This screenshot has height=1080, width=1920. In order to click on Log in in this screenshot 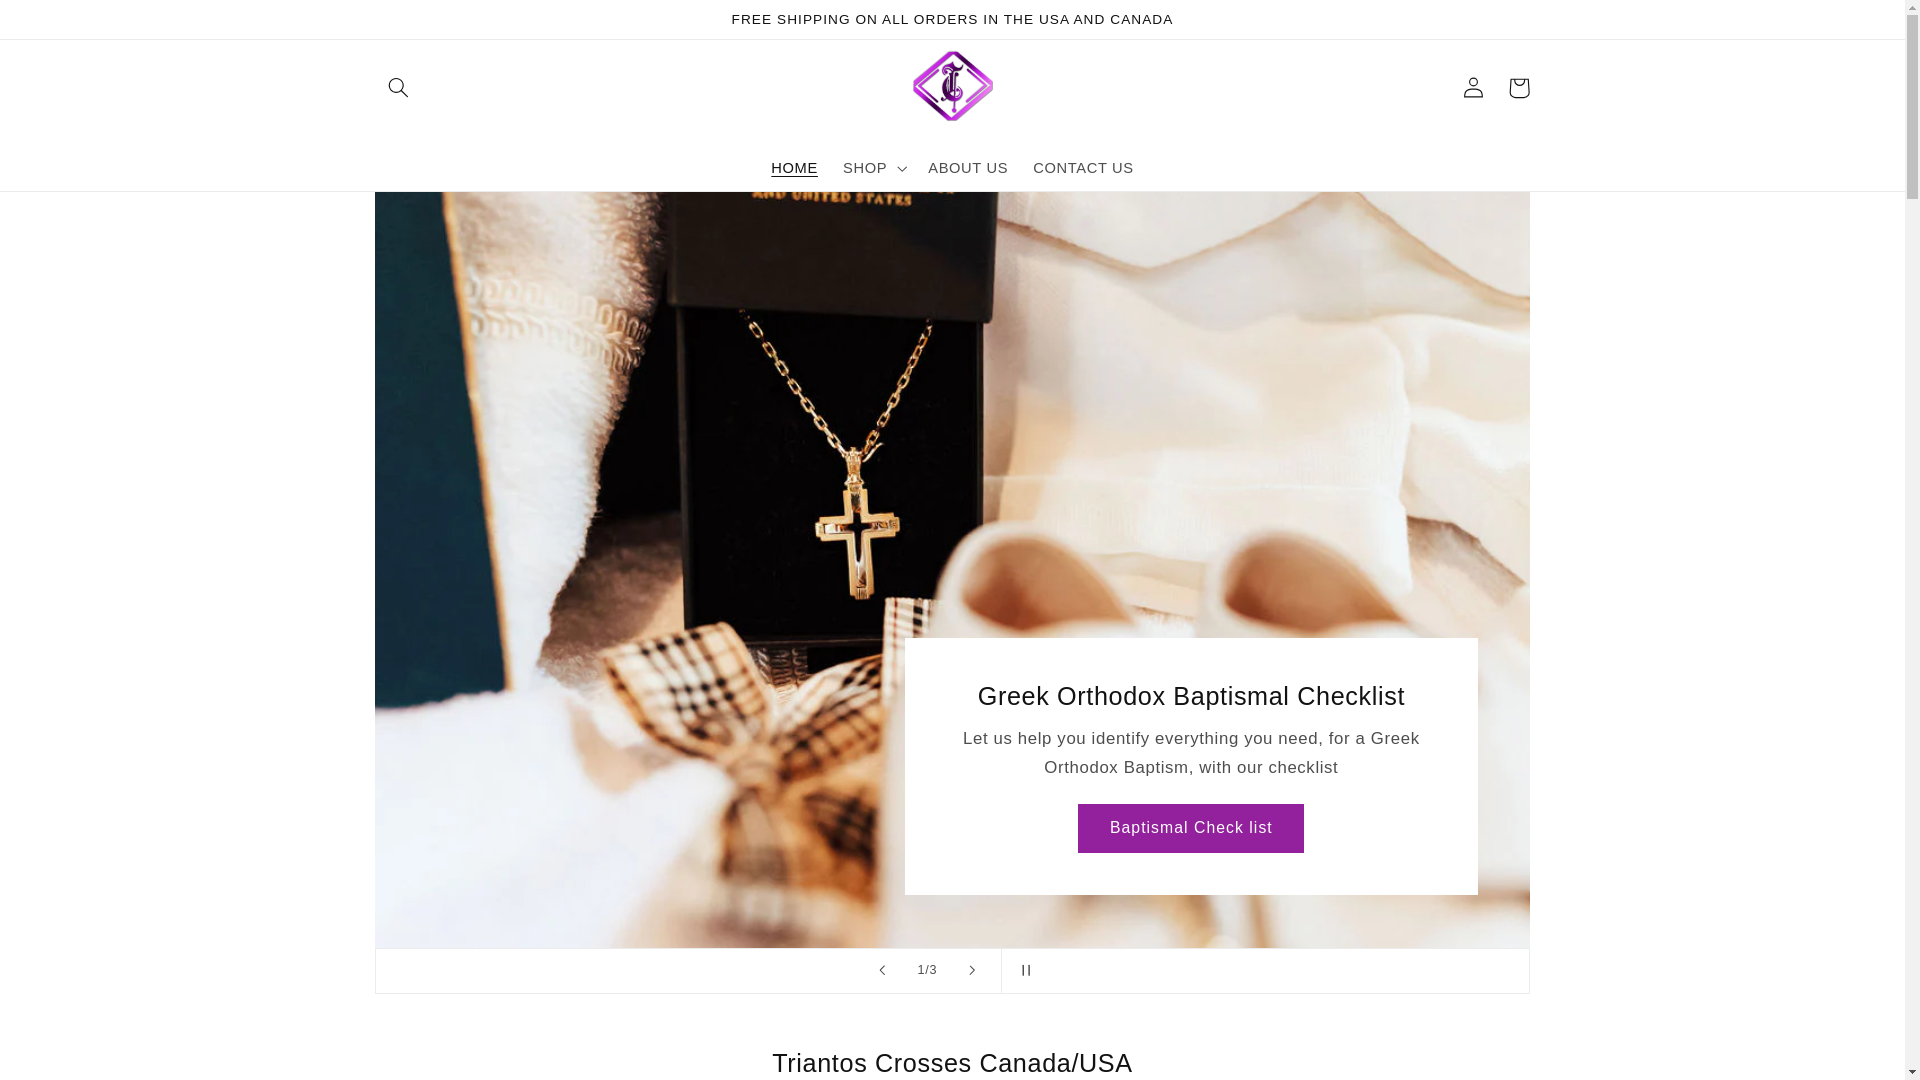, I will do `click(1472, 88)`.